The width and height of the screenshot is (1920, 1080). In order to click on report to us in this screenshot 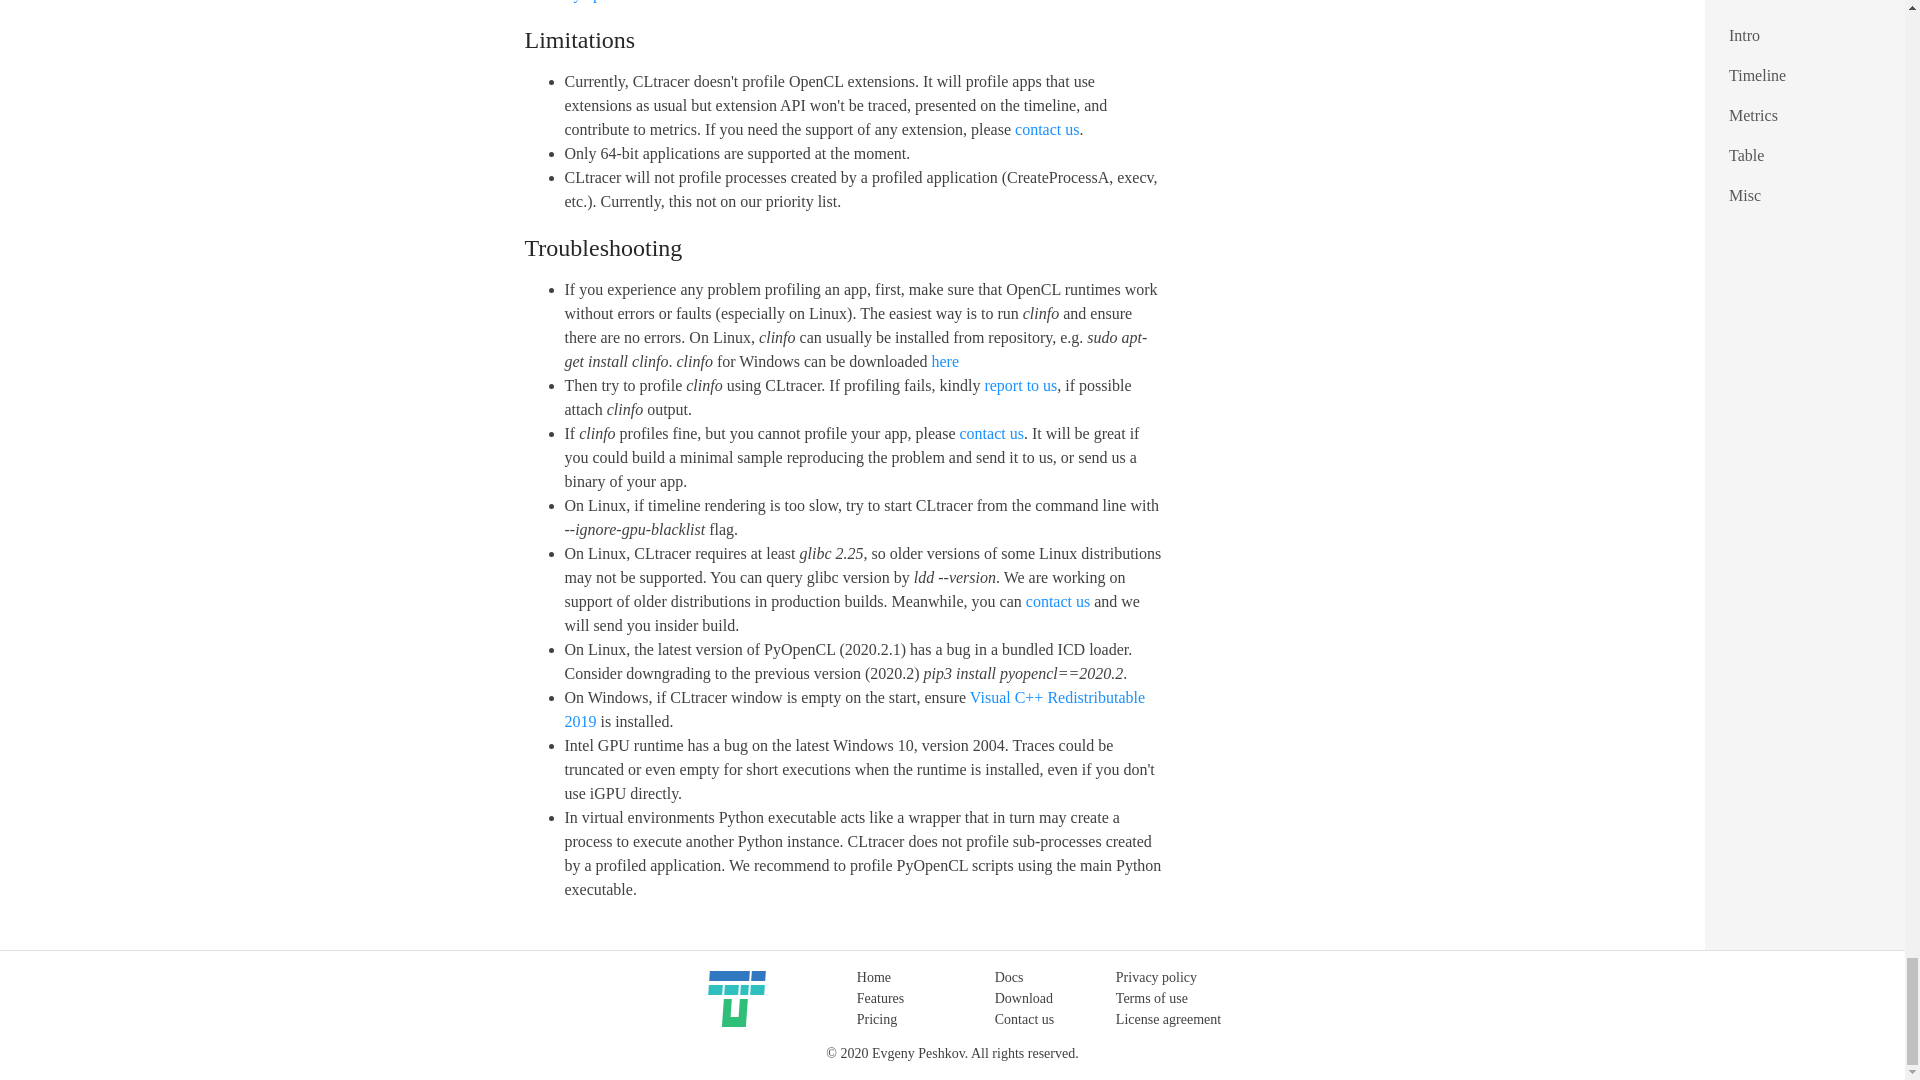, I will do `click(1020, 385)`.